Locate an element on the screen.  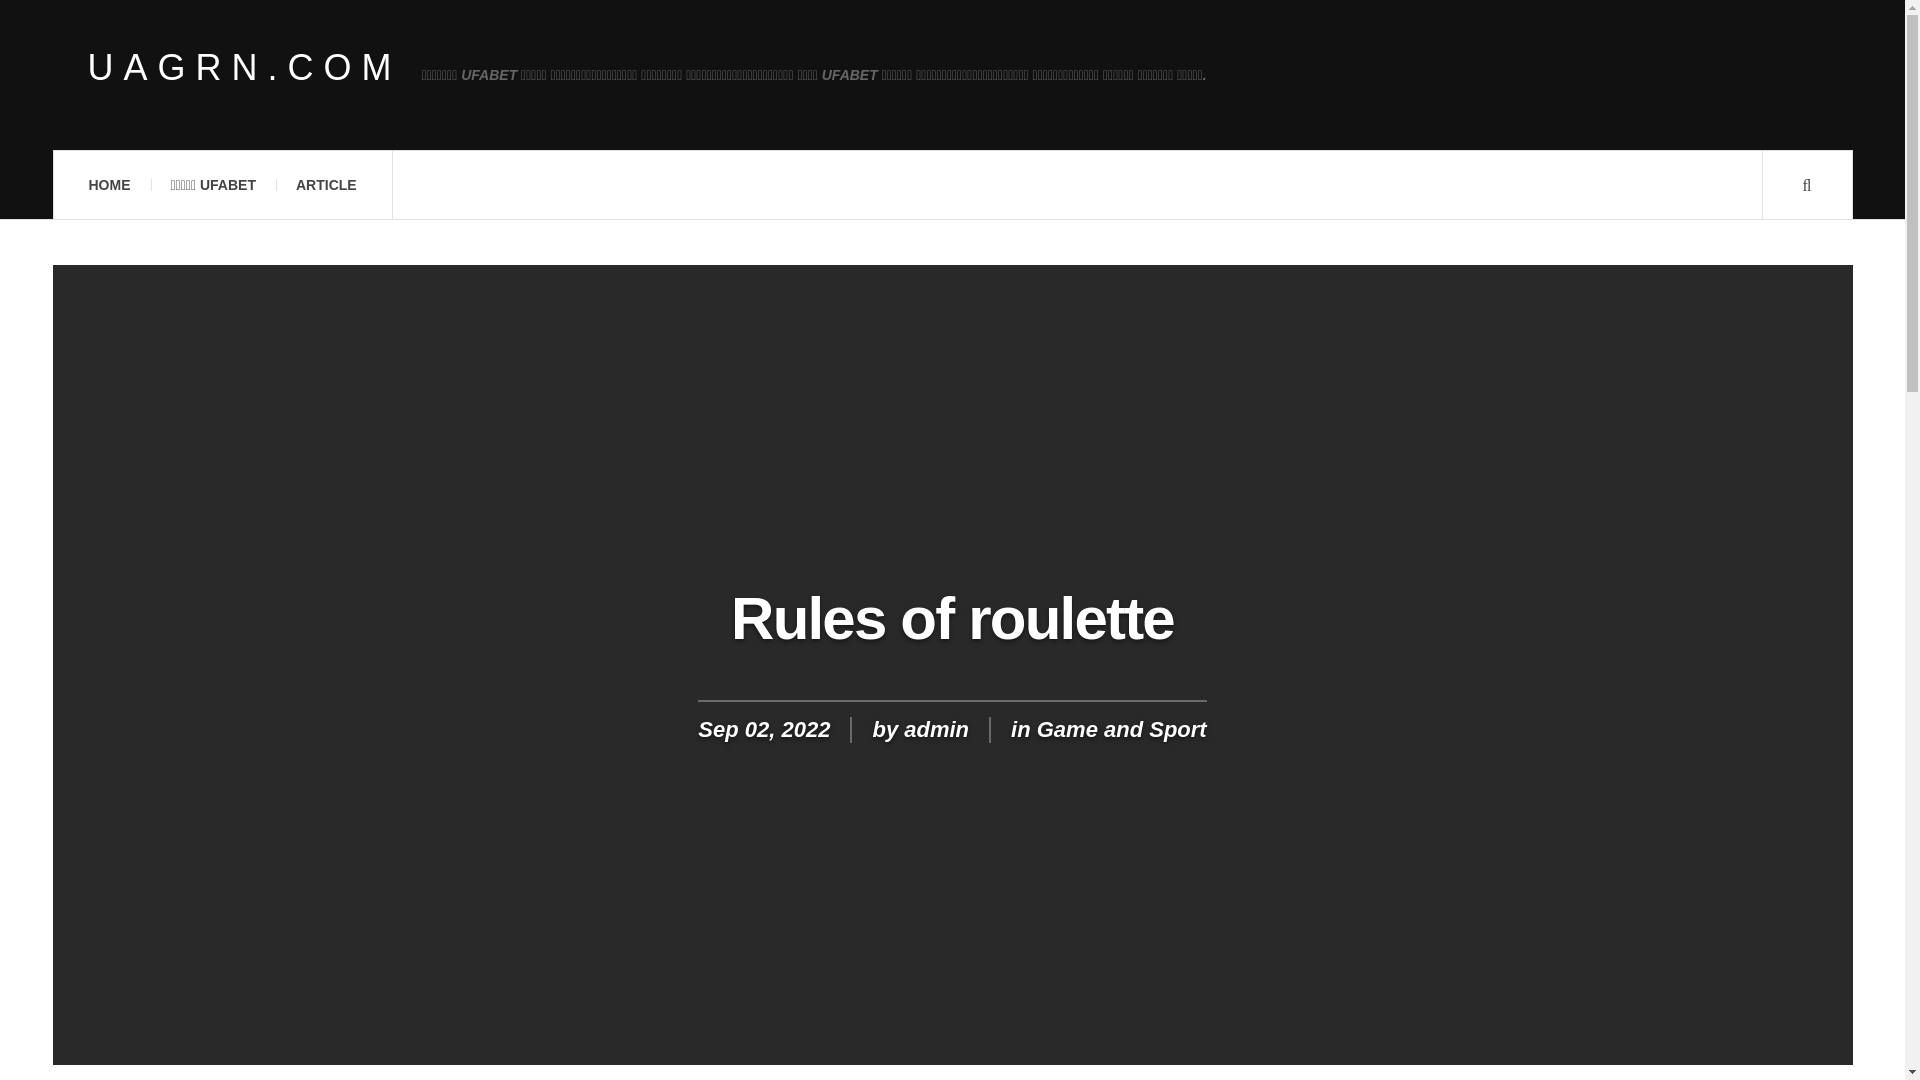
uagrn.com is located at coordinates (244, 68).